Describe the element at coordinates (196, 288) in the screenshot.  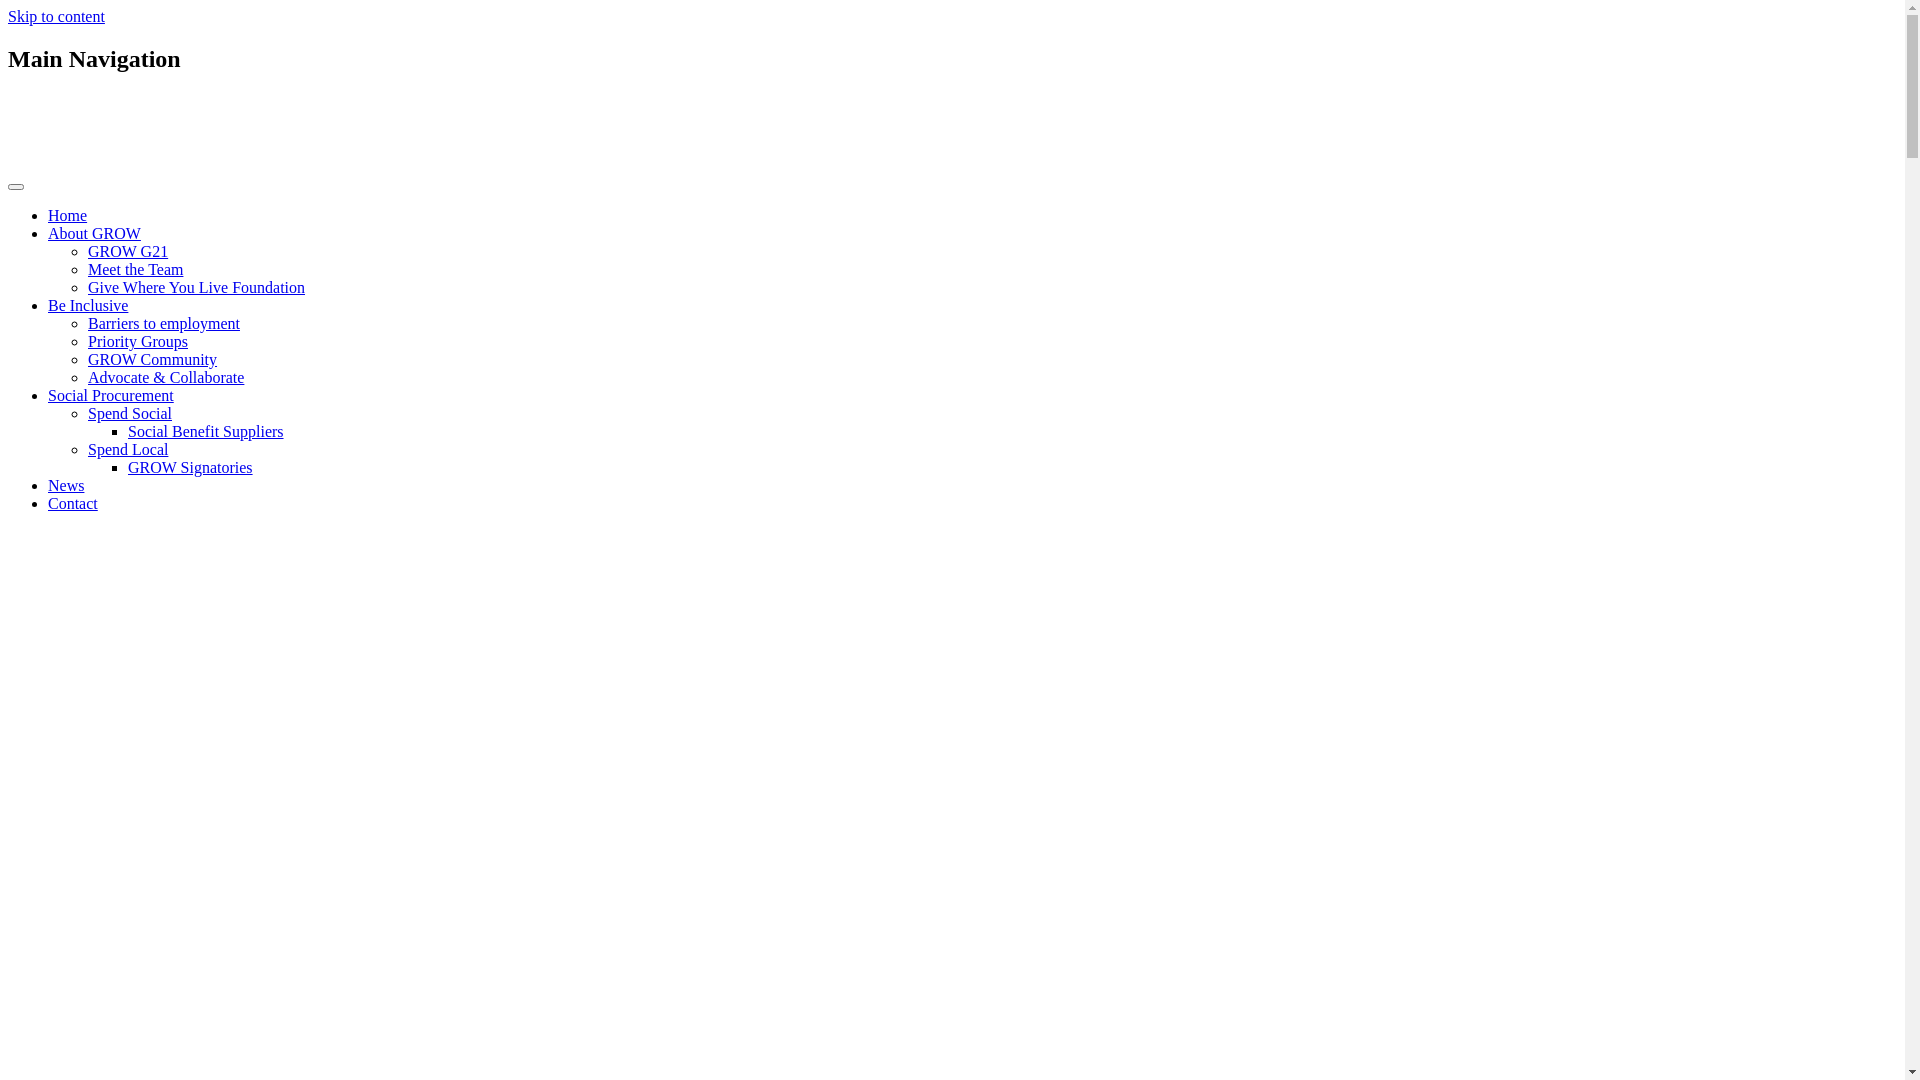
I see `Give Where You Live Foundation` at that location.